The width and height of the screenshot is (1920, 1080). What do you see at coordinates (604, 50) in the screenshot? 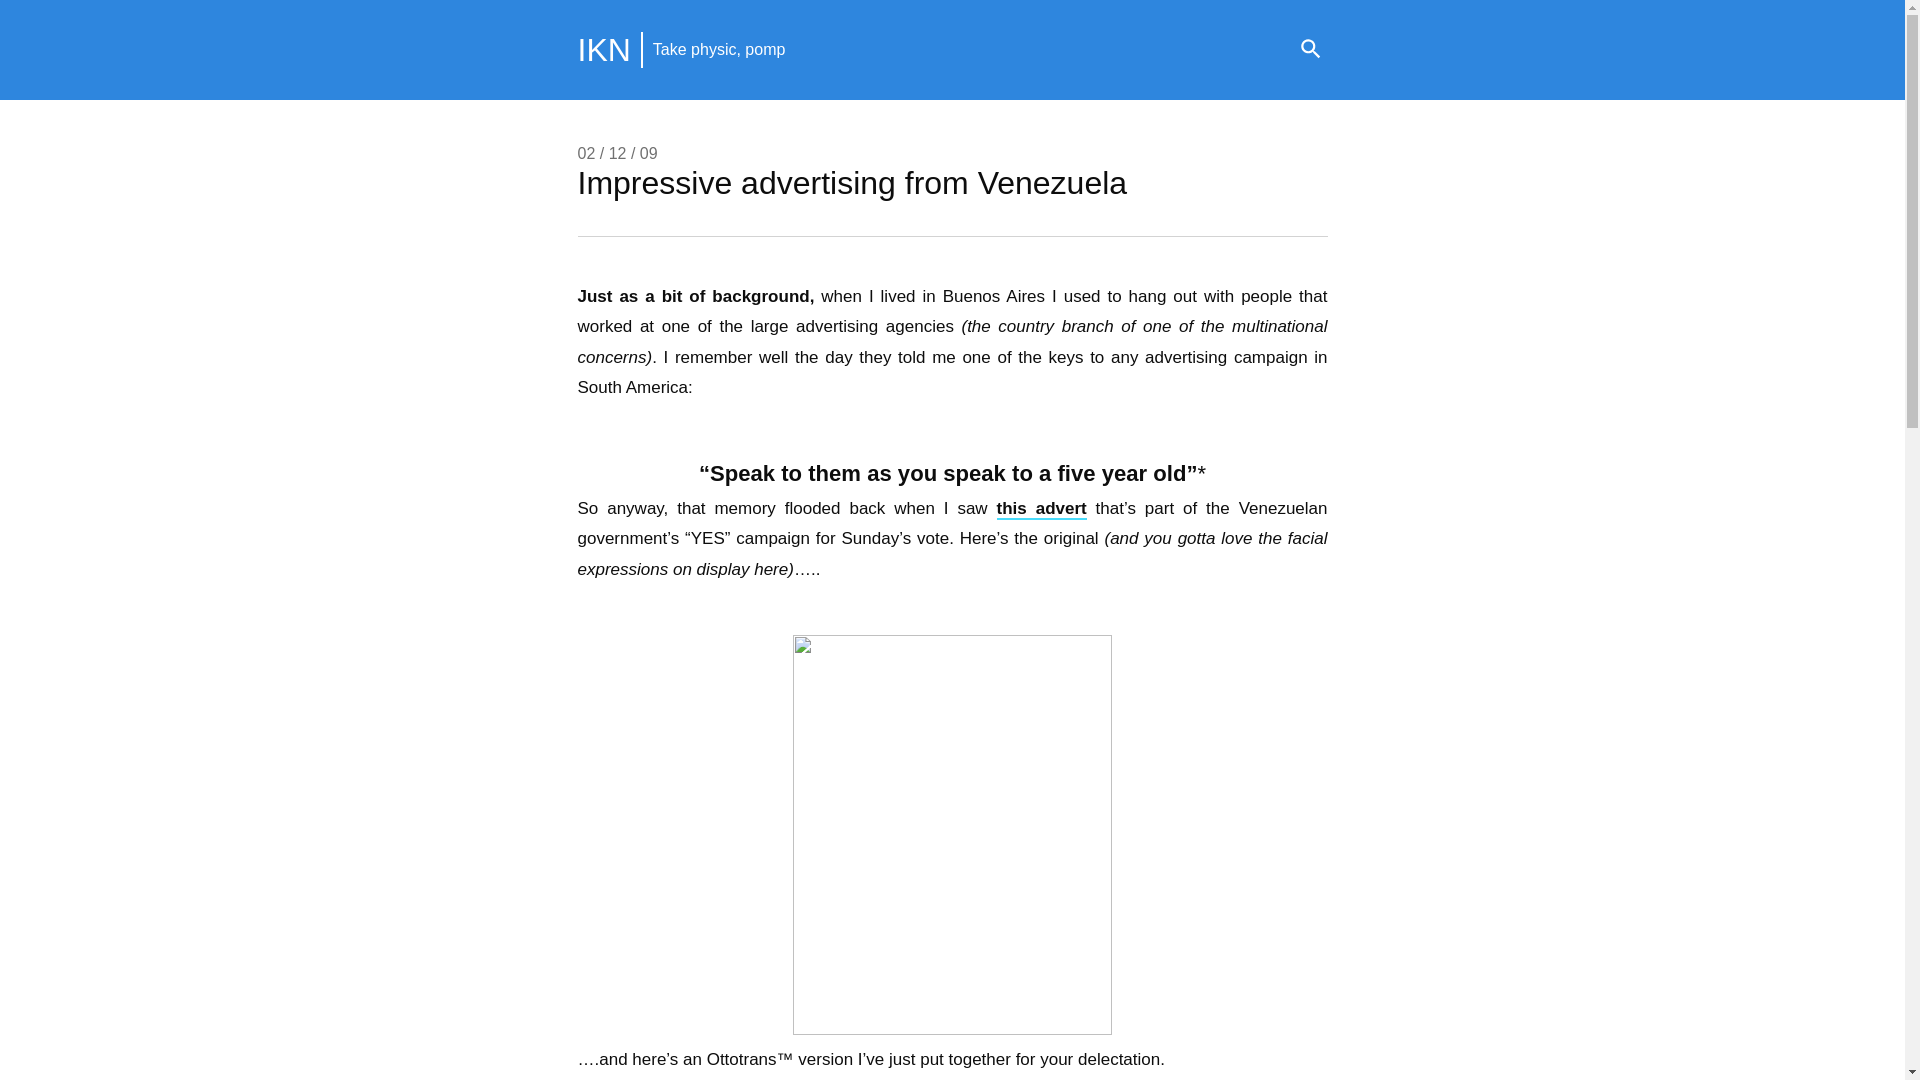
I see `IKN` at bounding box center [604, 50].